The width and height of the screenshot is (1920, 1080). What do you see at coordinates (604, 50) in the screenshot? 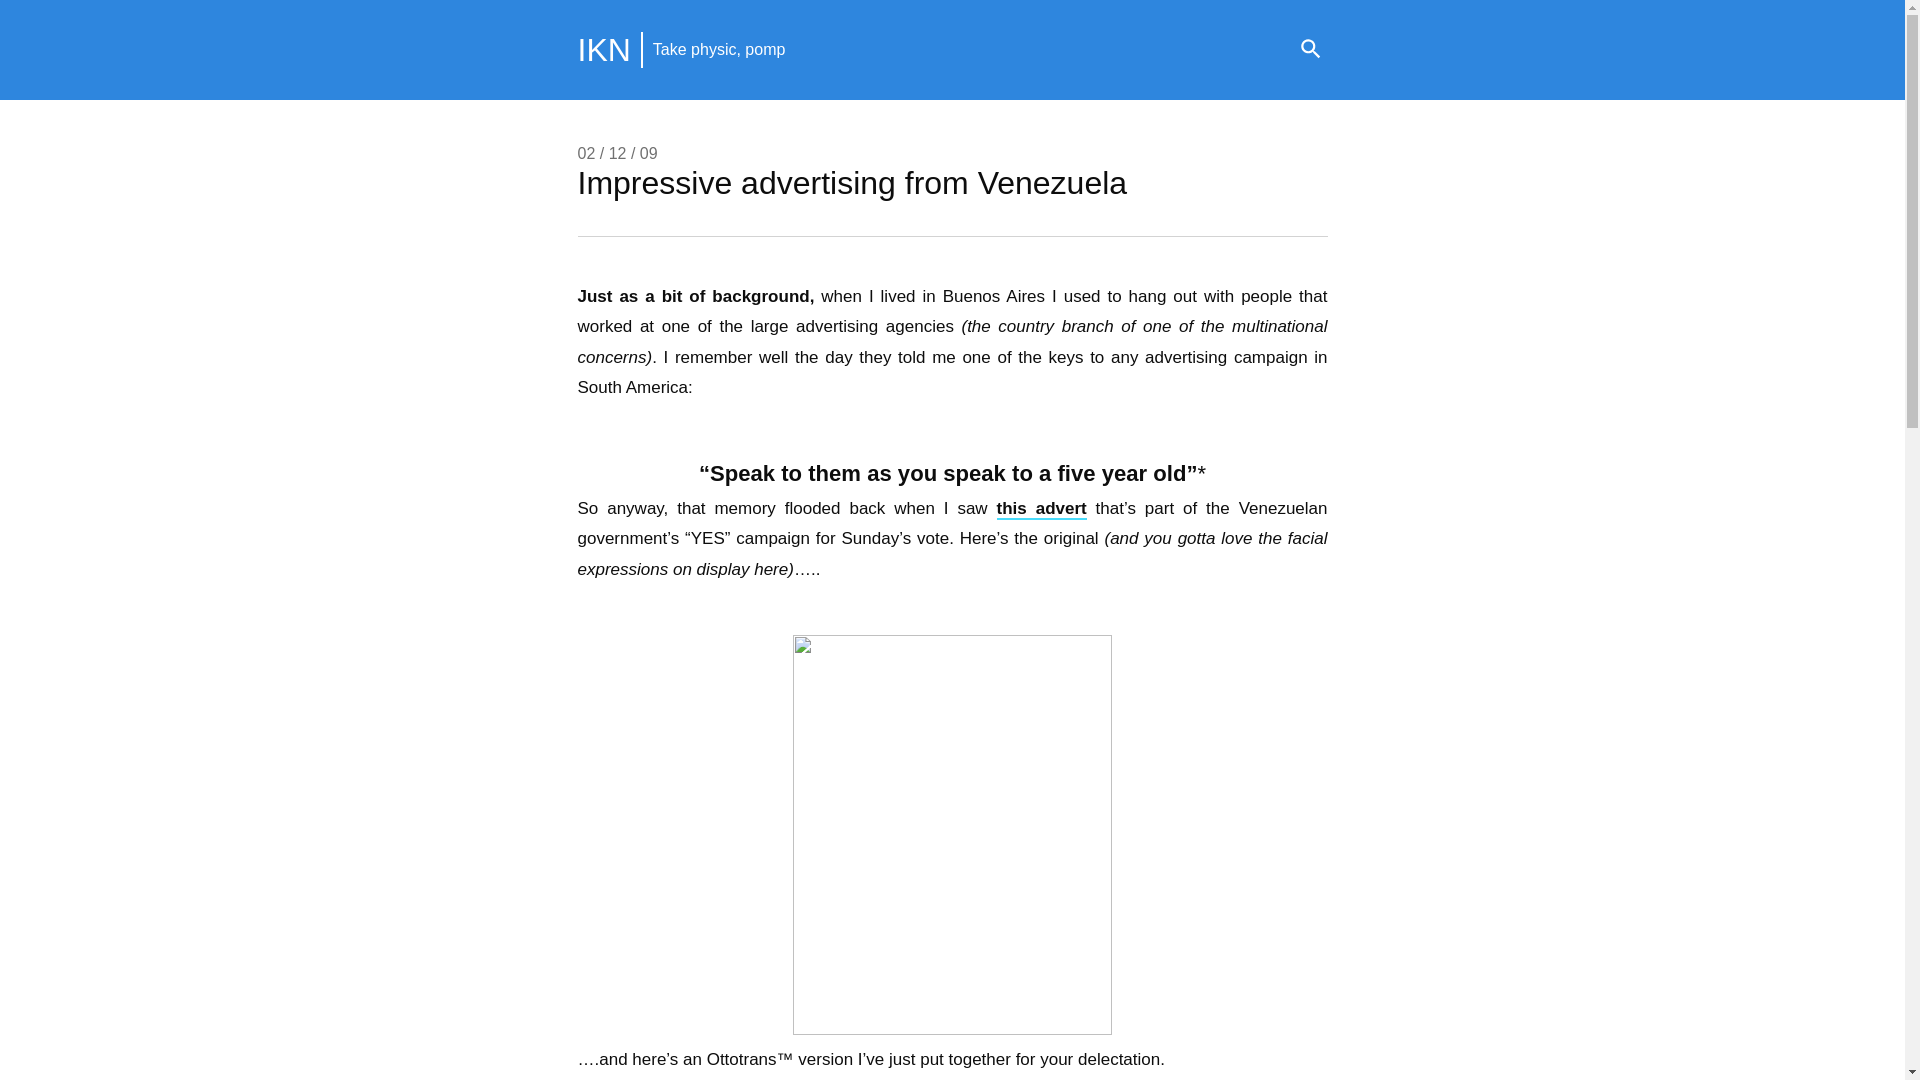
I see `IKN` at bounding box center [604, 50].